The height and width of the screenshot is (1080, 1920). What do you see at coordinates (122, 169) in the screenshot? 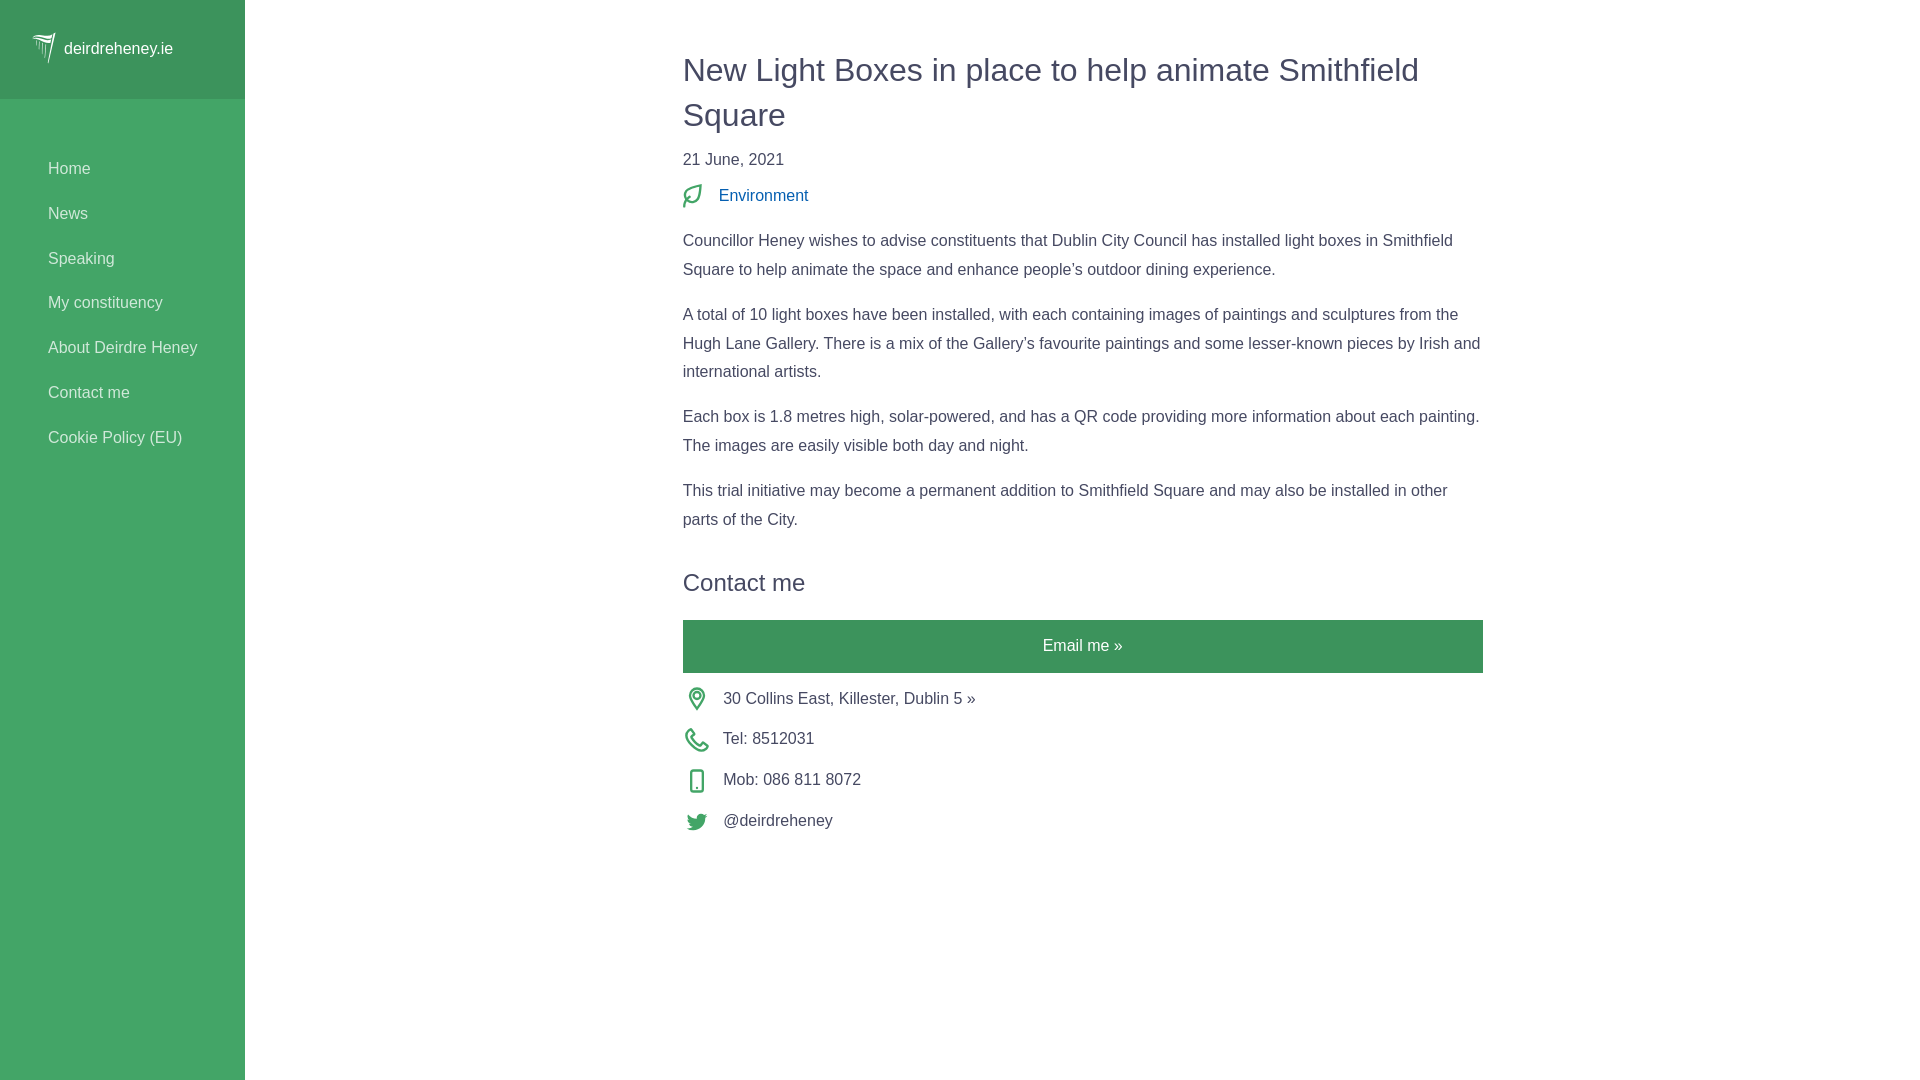
I see `Home` at bounding box center [122, 169].